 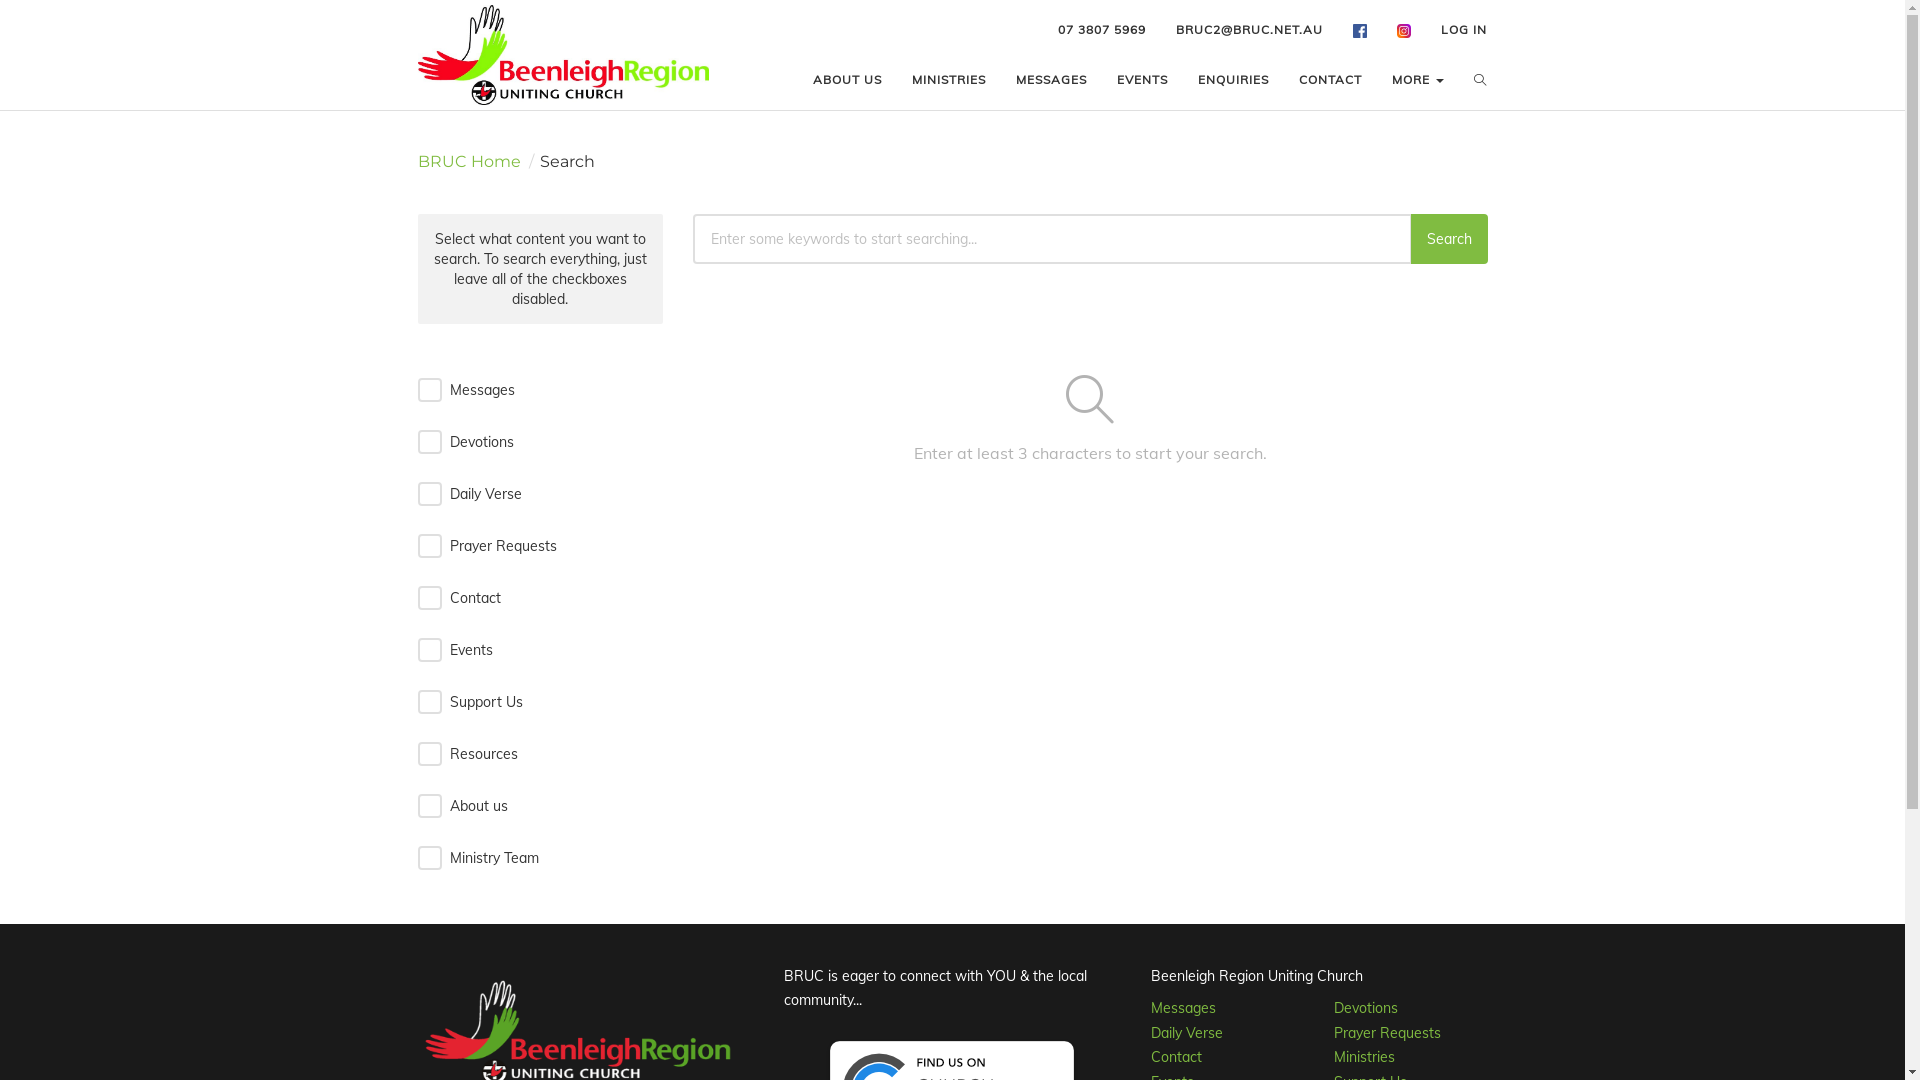 I want to click on ENQUIRIES, so click(x=1234, y=80).